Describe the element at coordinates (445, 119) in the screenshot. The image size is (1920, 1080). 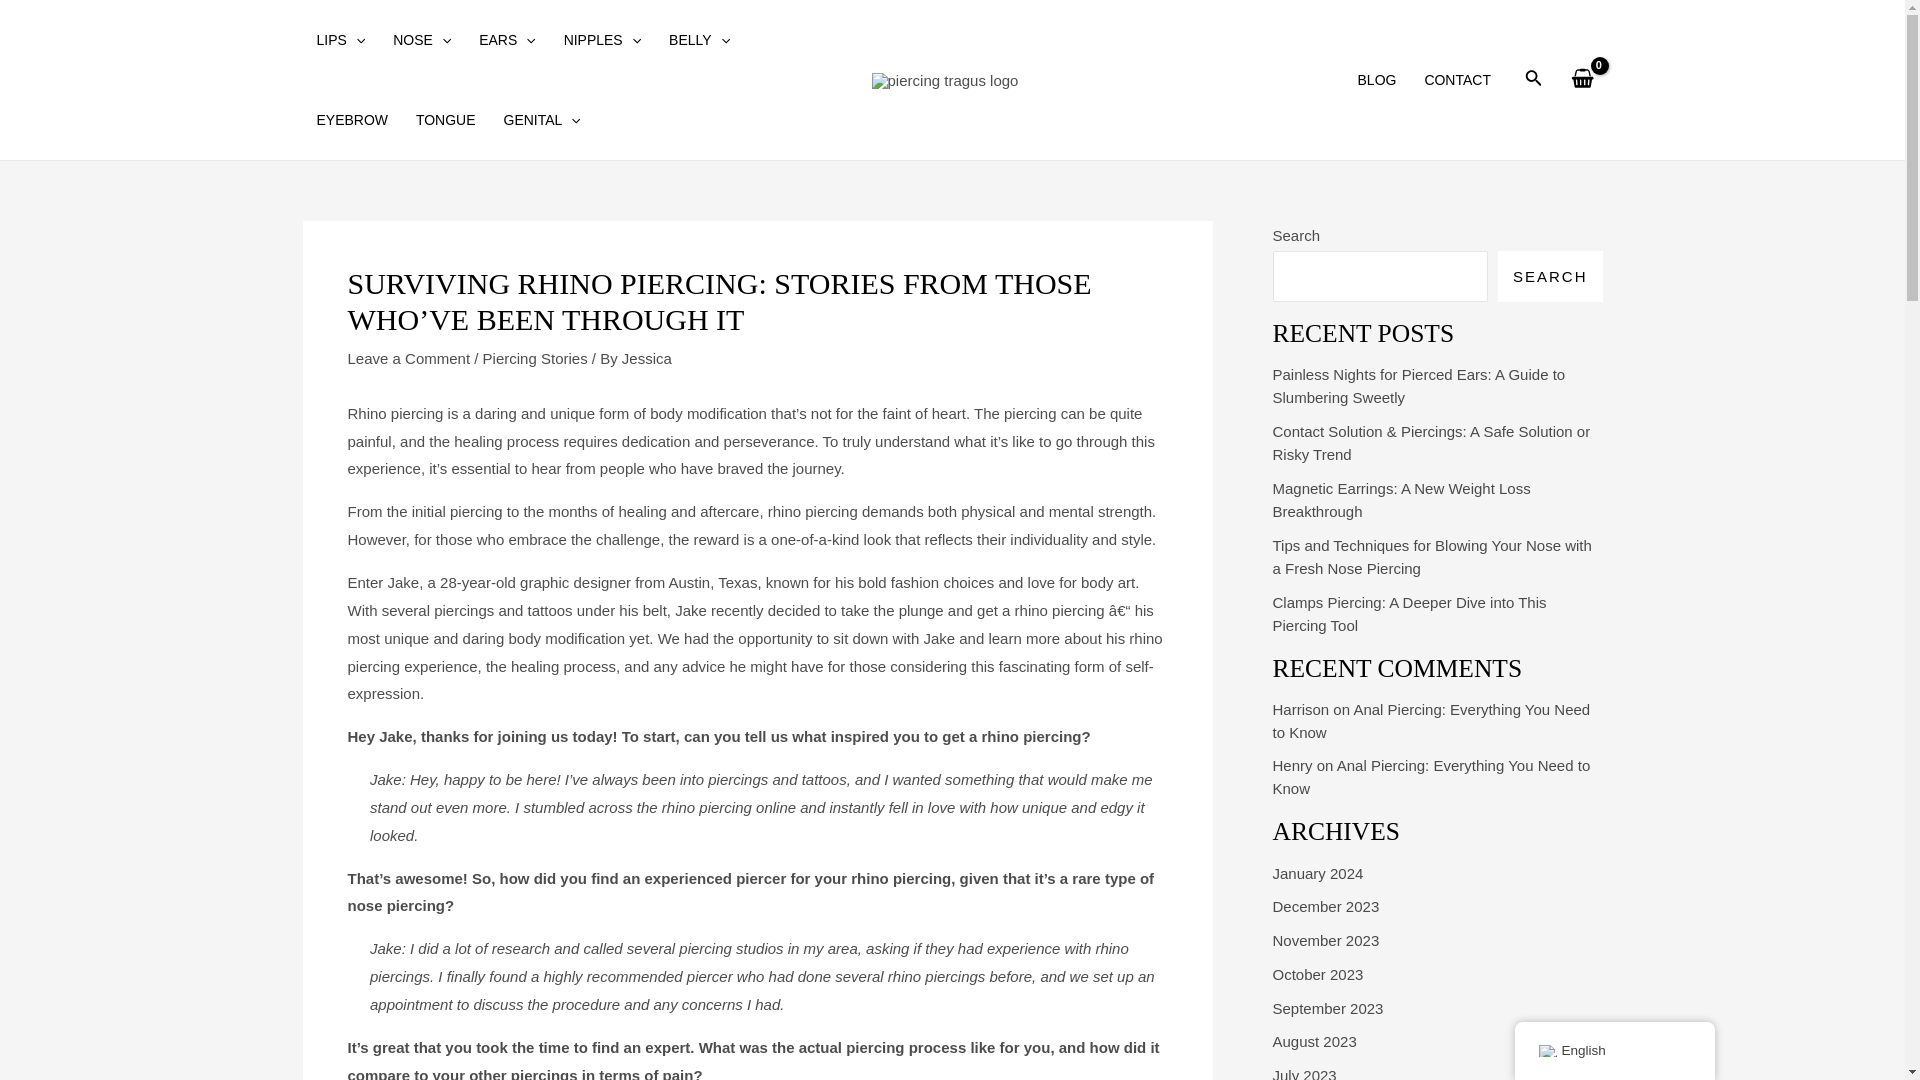
I see `TONGUE` at that location.